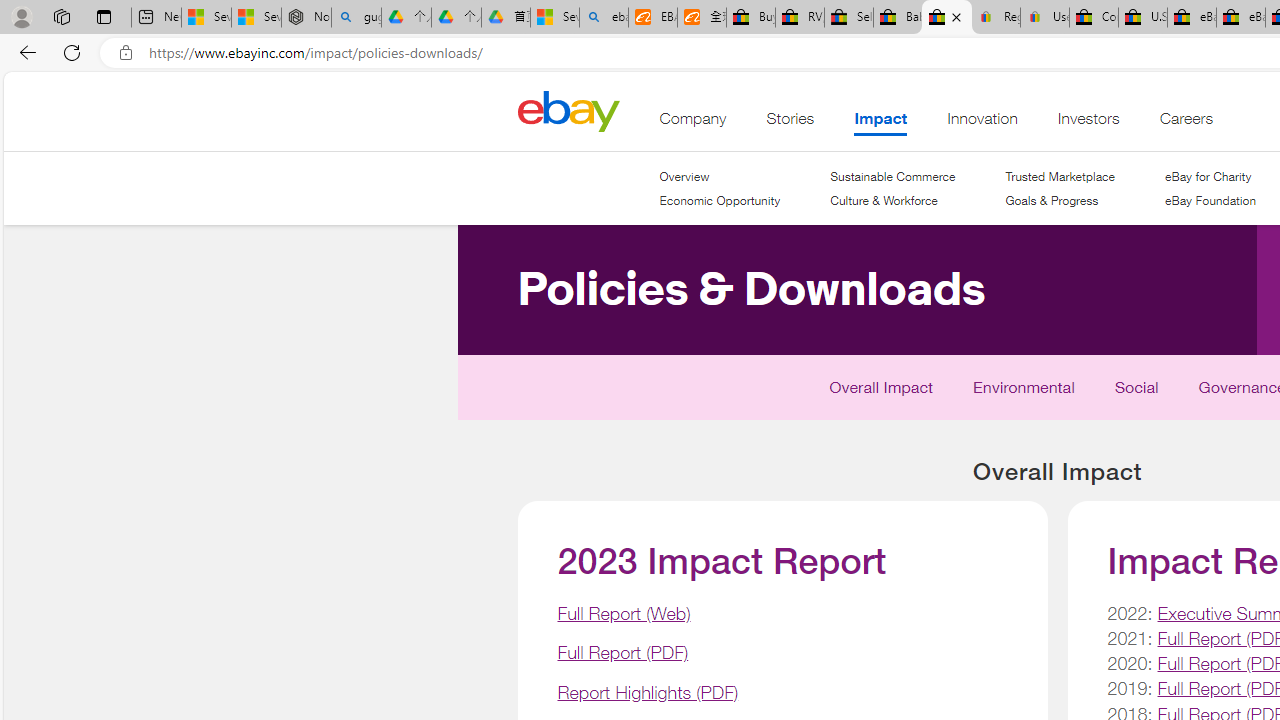  I want to click on Policies & Downloads - eBay Inc., so click(946, 18).